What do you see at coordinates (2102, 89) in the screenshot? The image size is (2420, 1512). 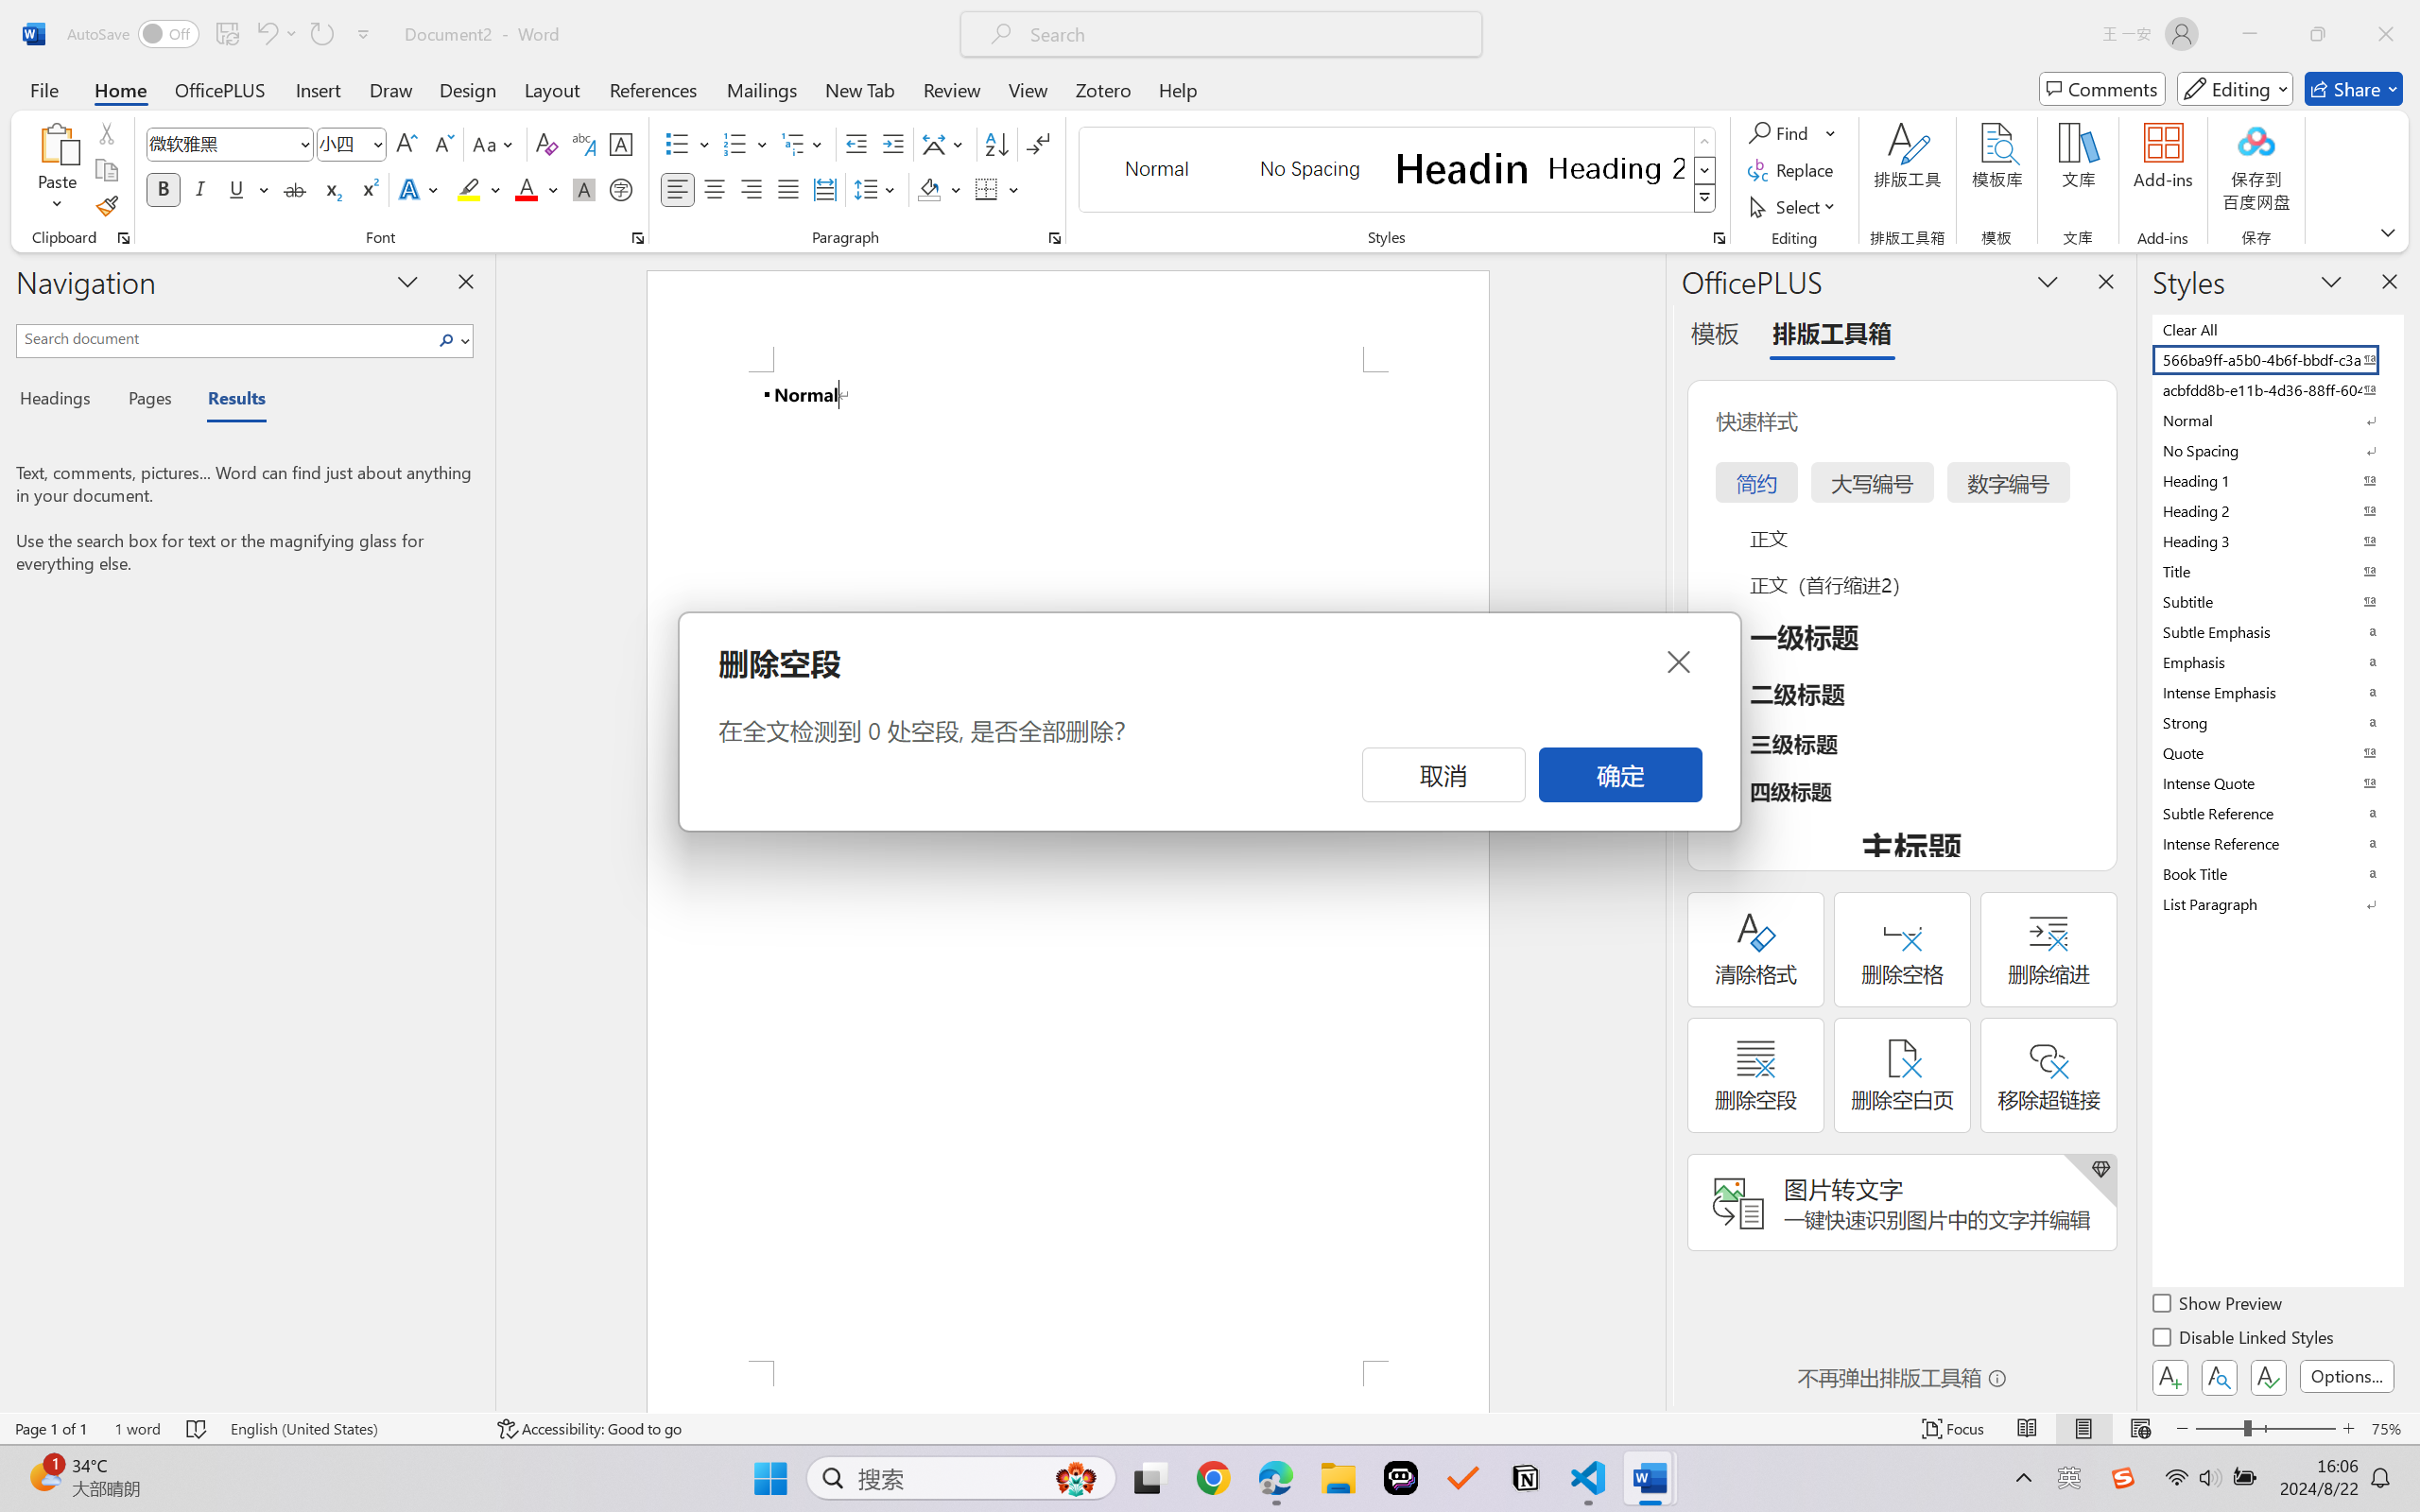 I see `Comments` at bounding box center [2102, 89].